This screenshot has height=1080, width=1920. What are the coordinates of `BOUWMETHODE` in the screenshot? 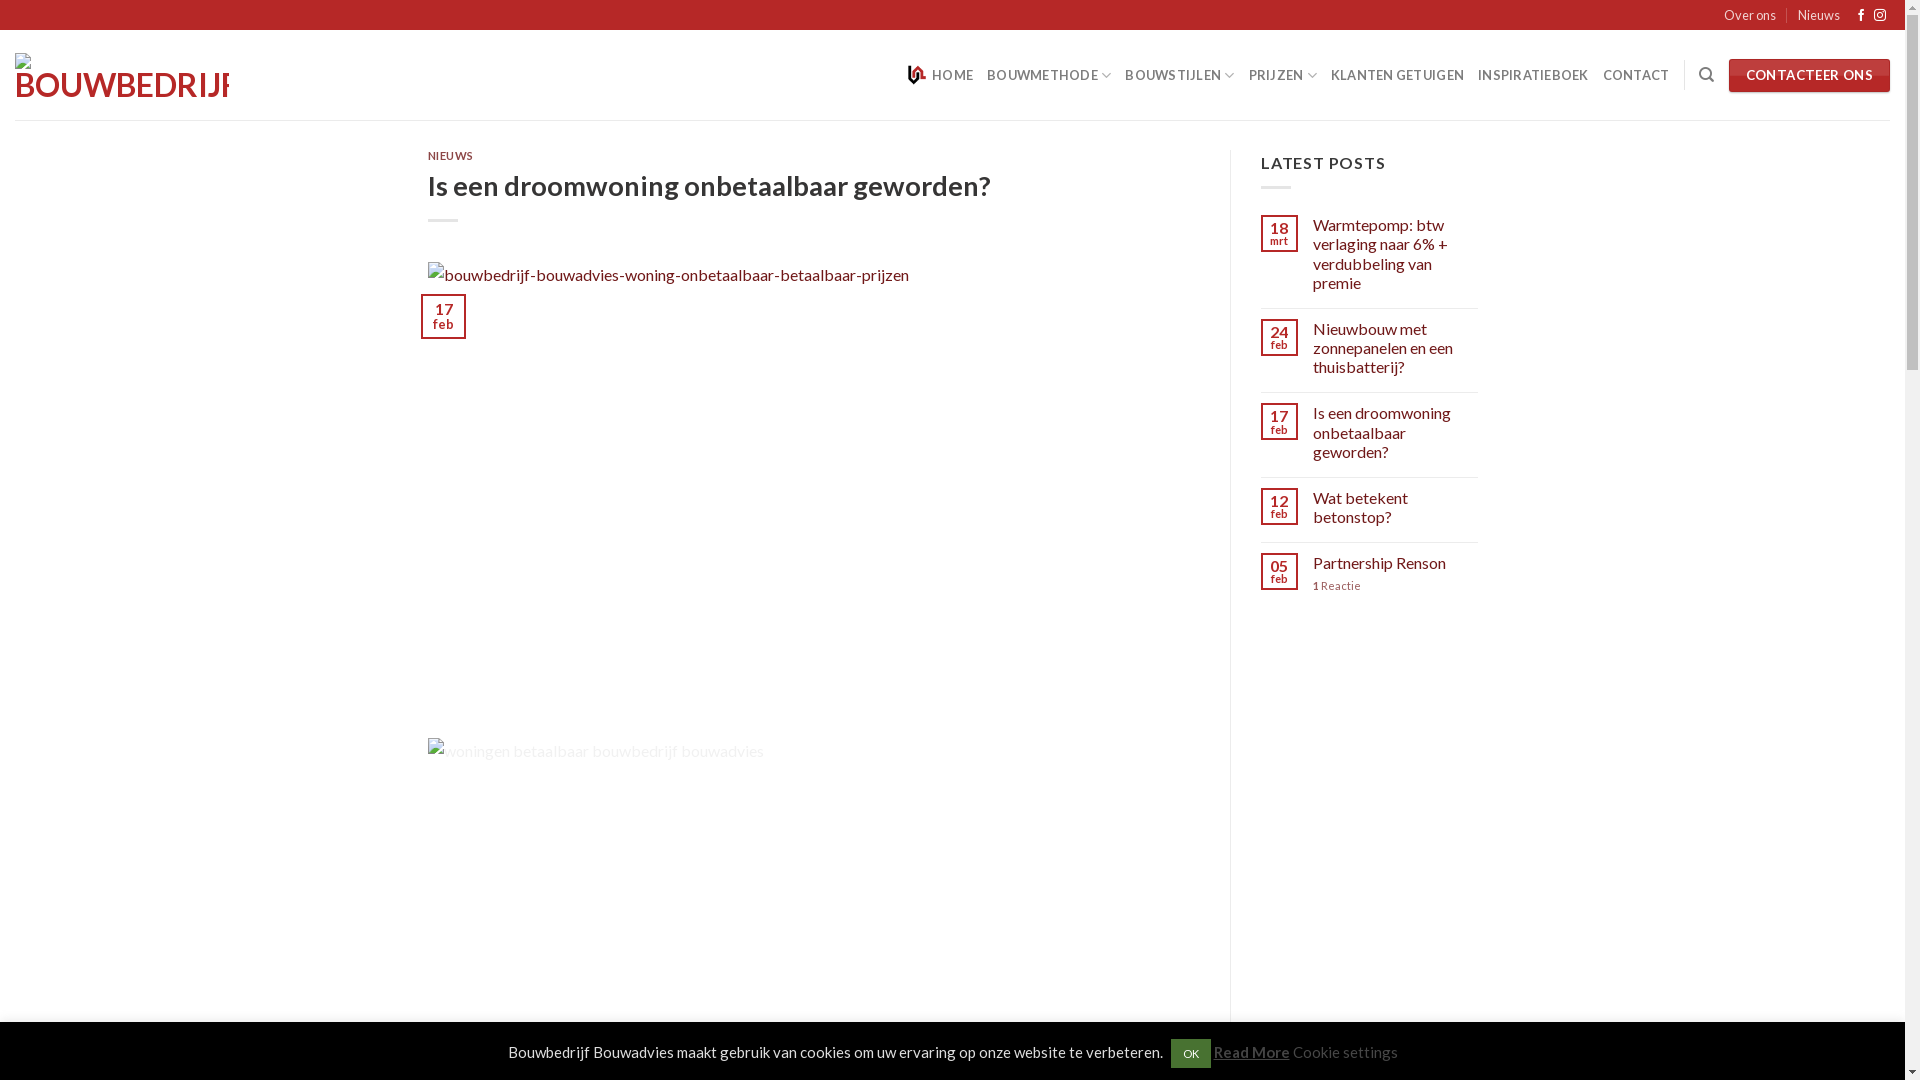 It's located at (1049, 75).